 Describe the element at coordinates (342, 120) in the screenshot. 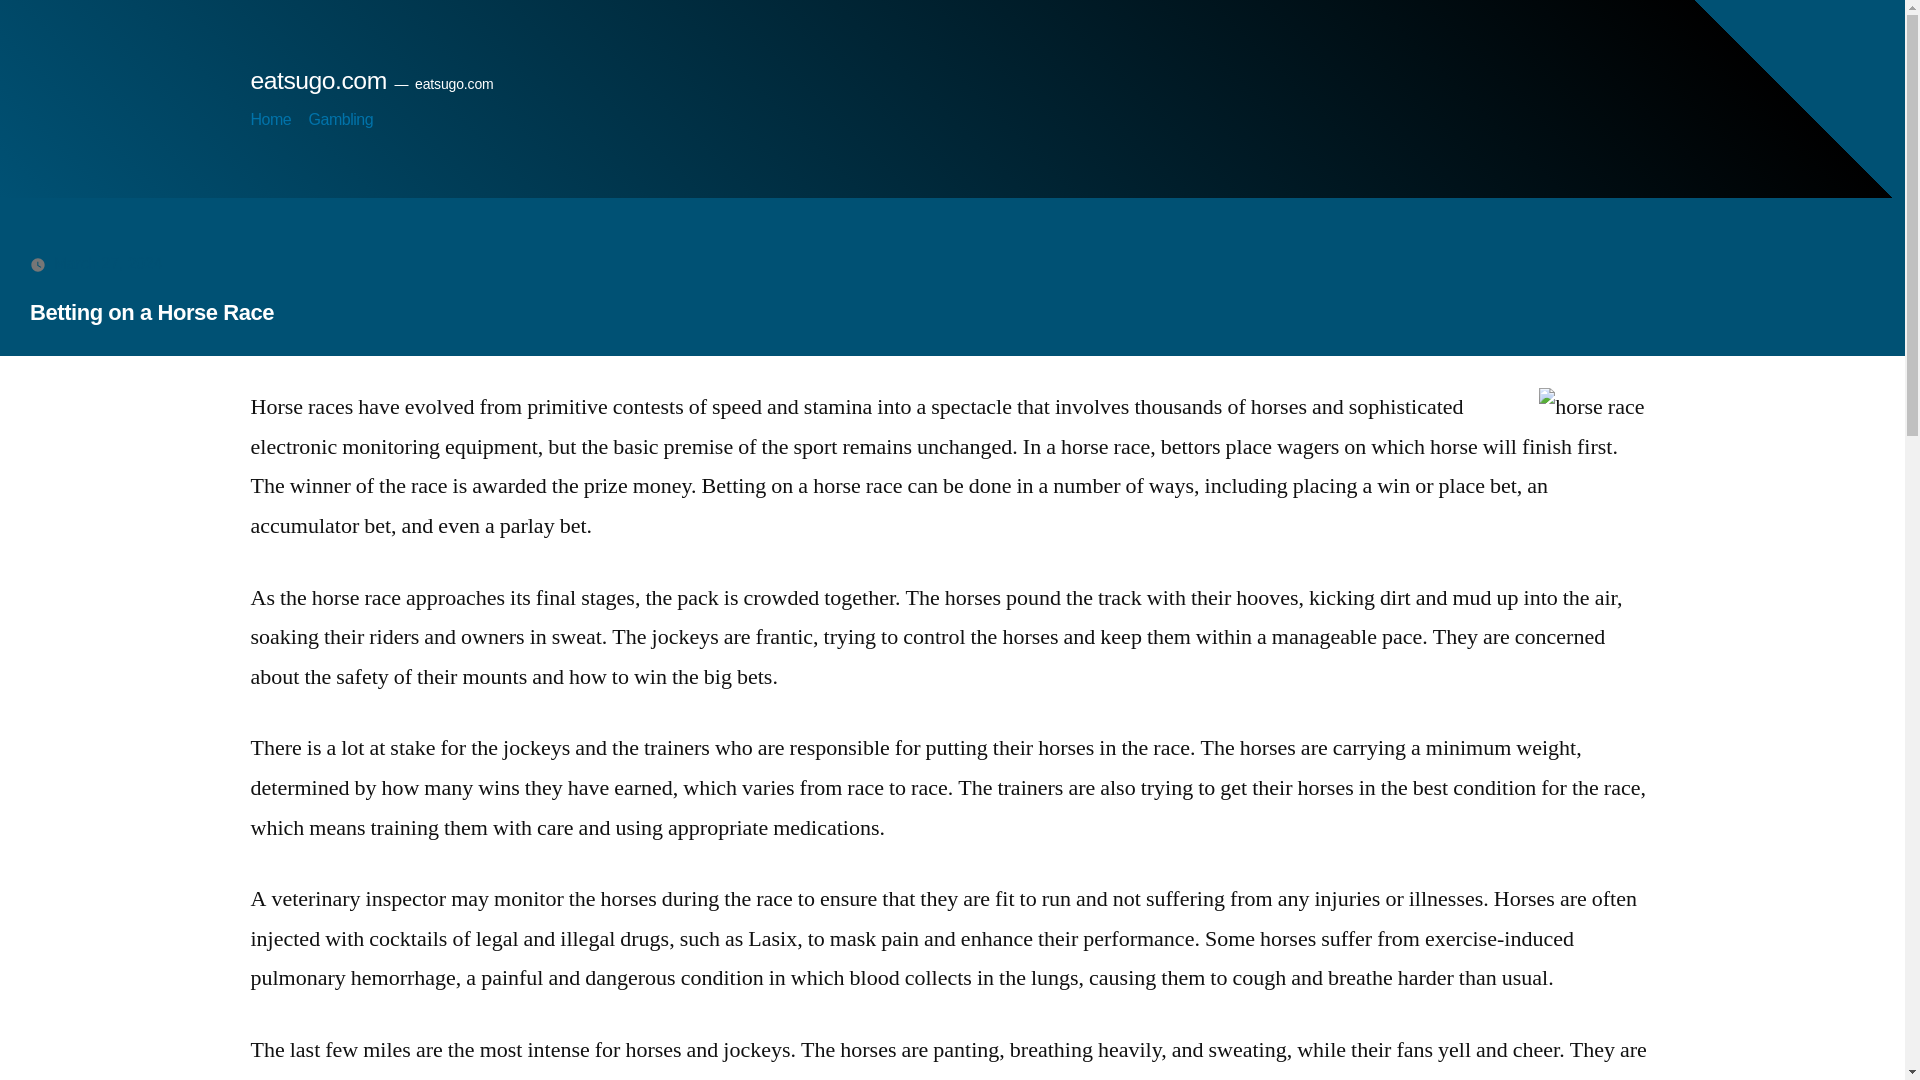

I see `Gambling` at that location.